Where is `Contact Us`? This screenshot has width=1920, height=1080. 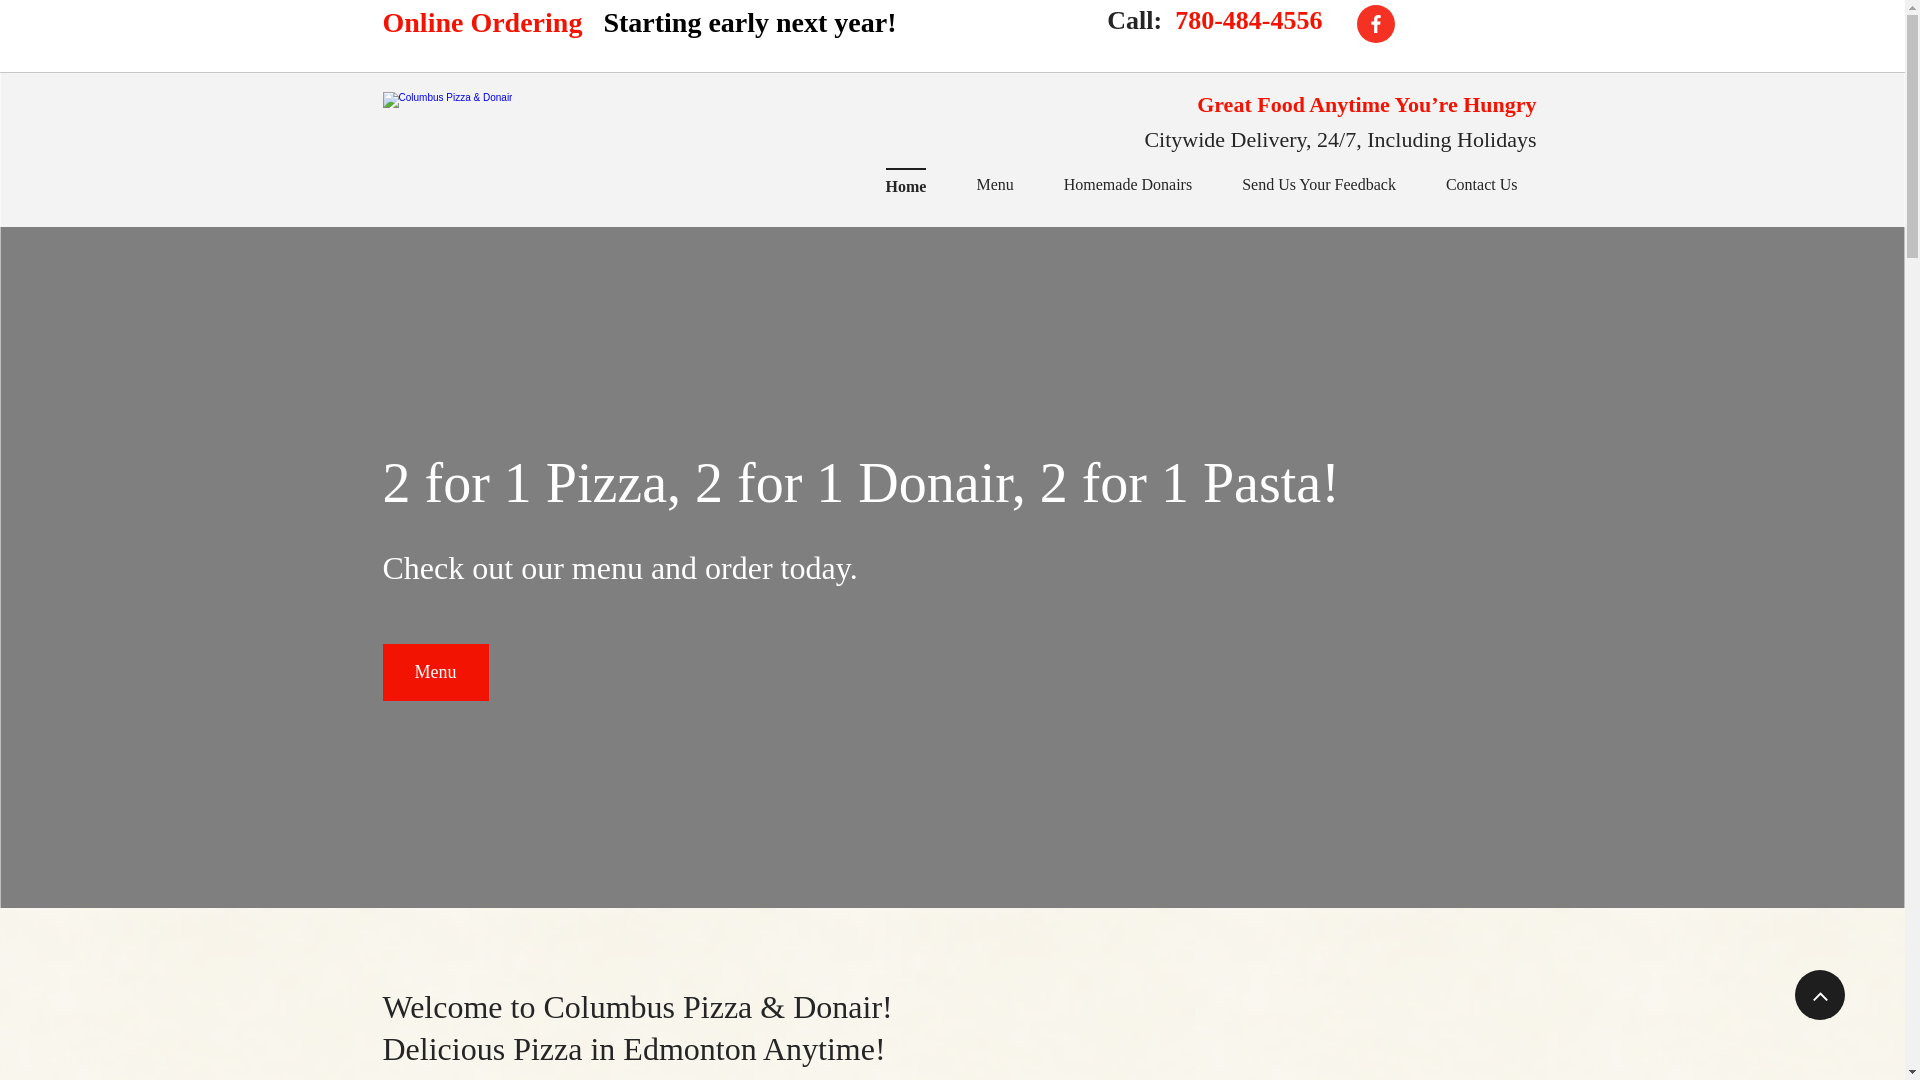 Contact Us is located at coordinates (1482, 186).